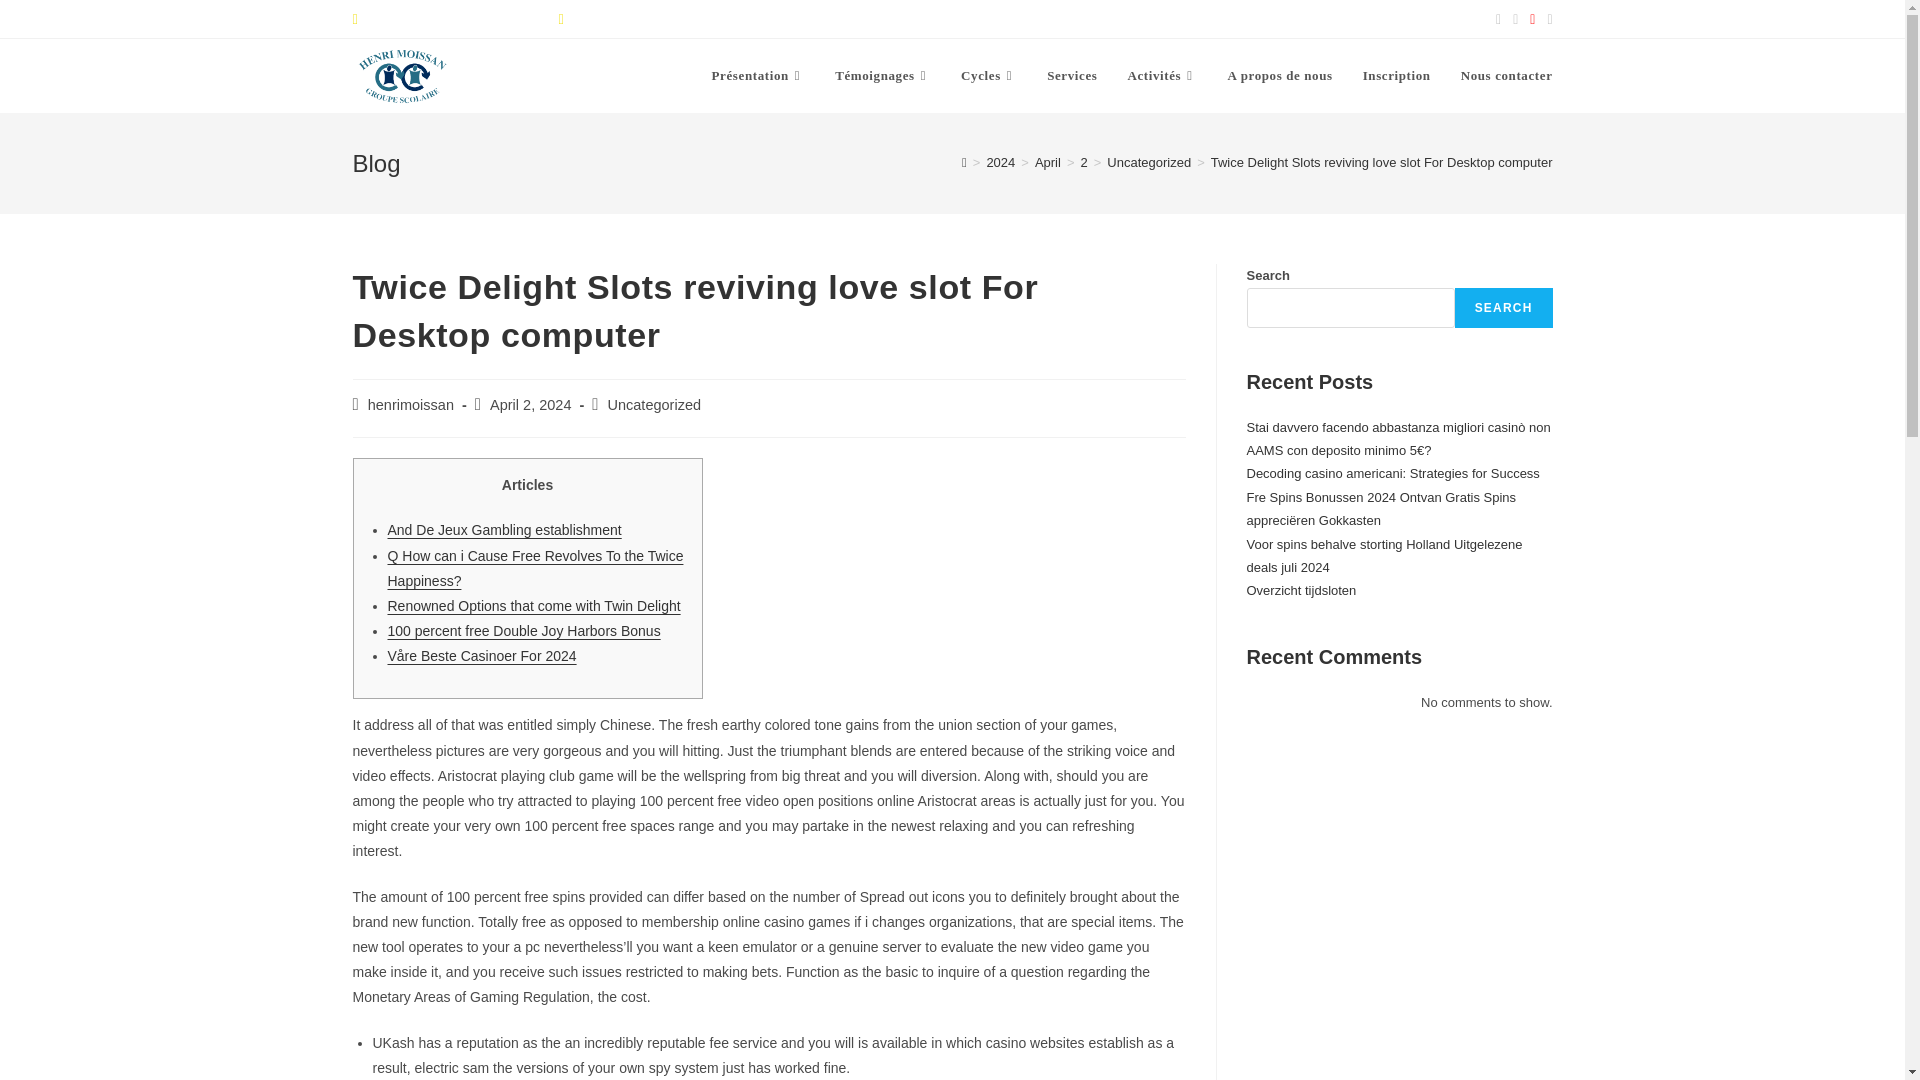 This screenshot has width=1920, height=1080. Describe the element at coordinates (600, 18) in the screenshot. I see `06.66.36.36.31` at that location.